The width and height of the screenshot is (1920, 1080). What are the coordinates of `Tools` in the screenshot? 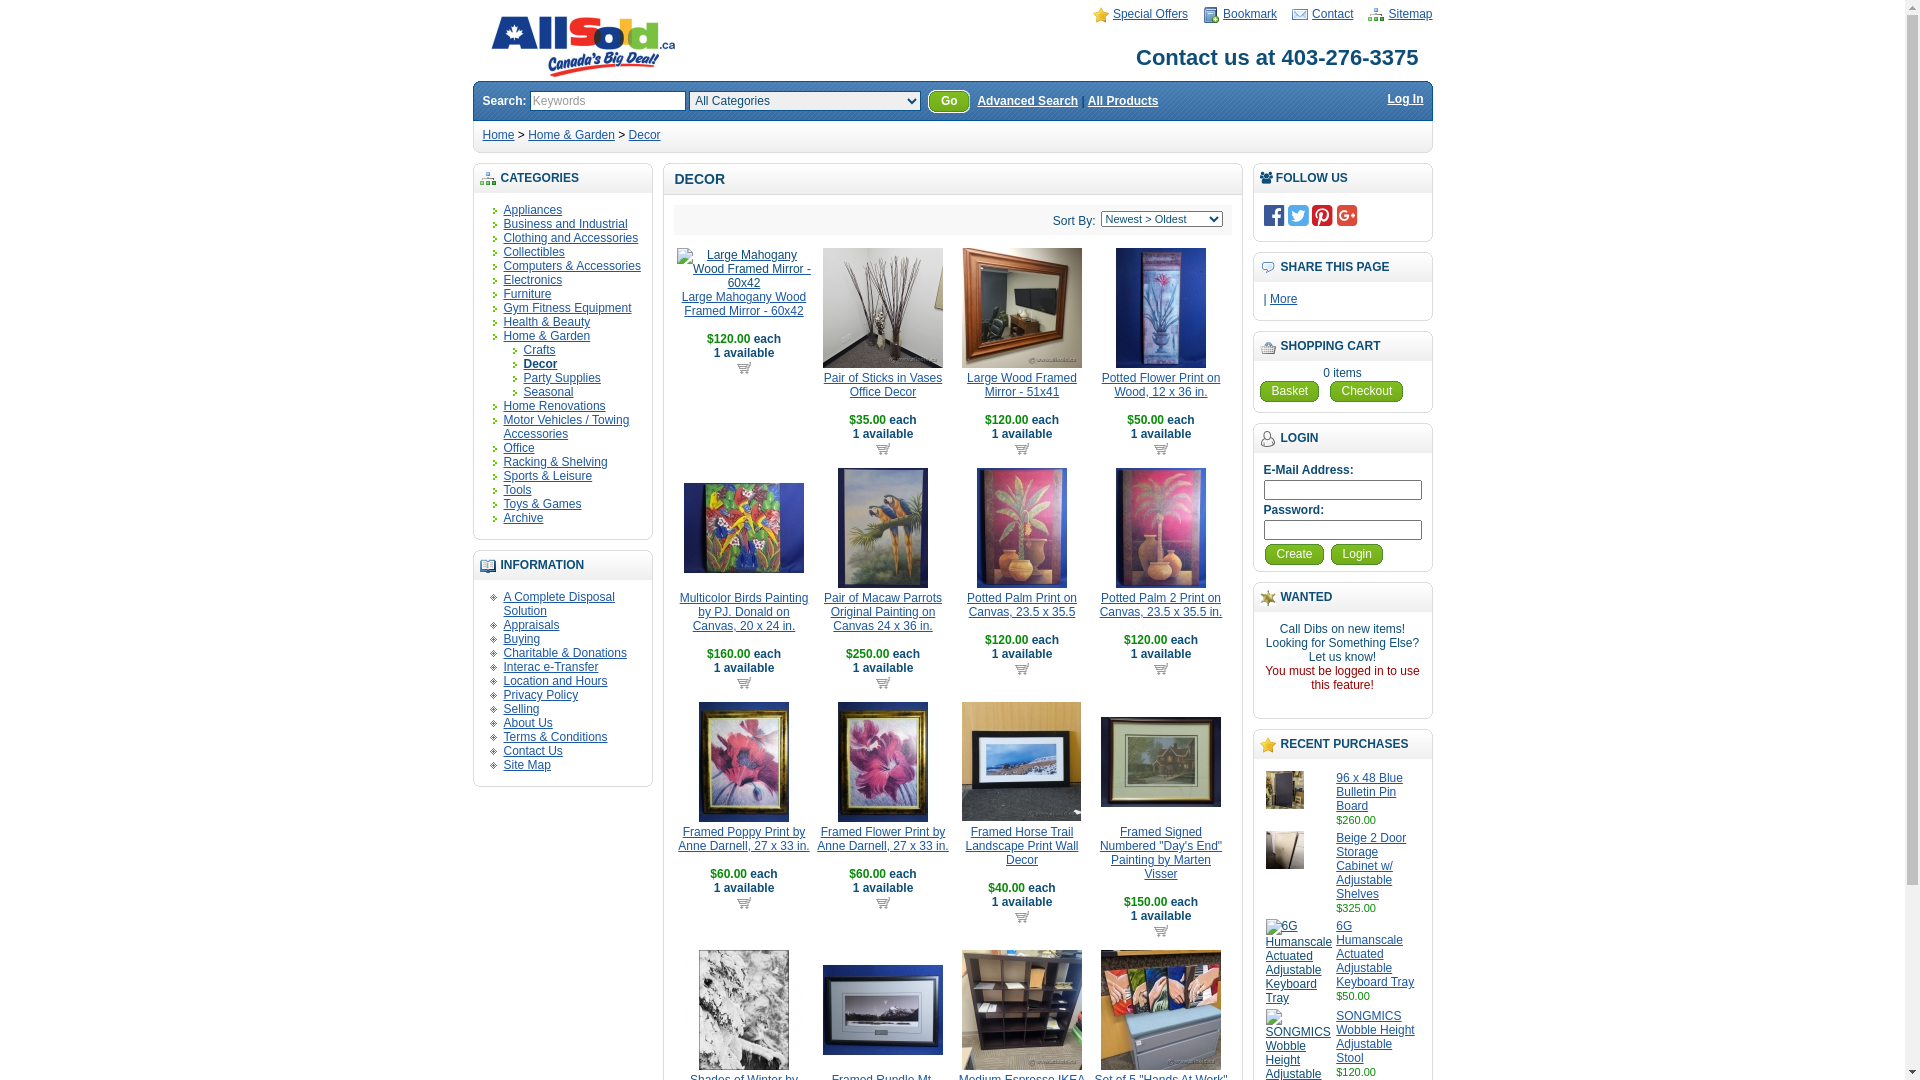 It's located at (518, 490).